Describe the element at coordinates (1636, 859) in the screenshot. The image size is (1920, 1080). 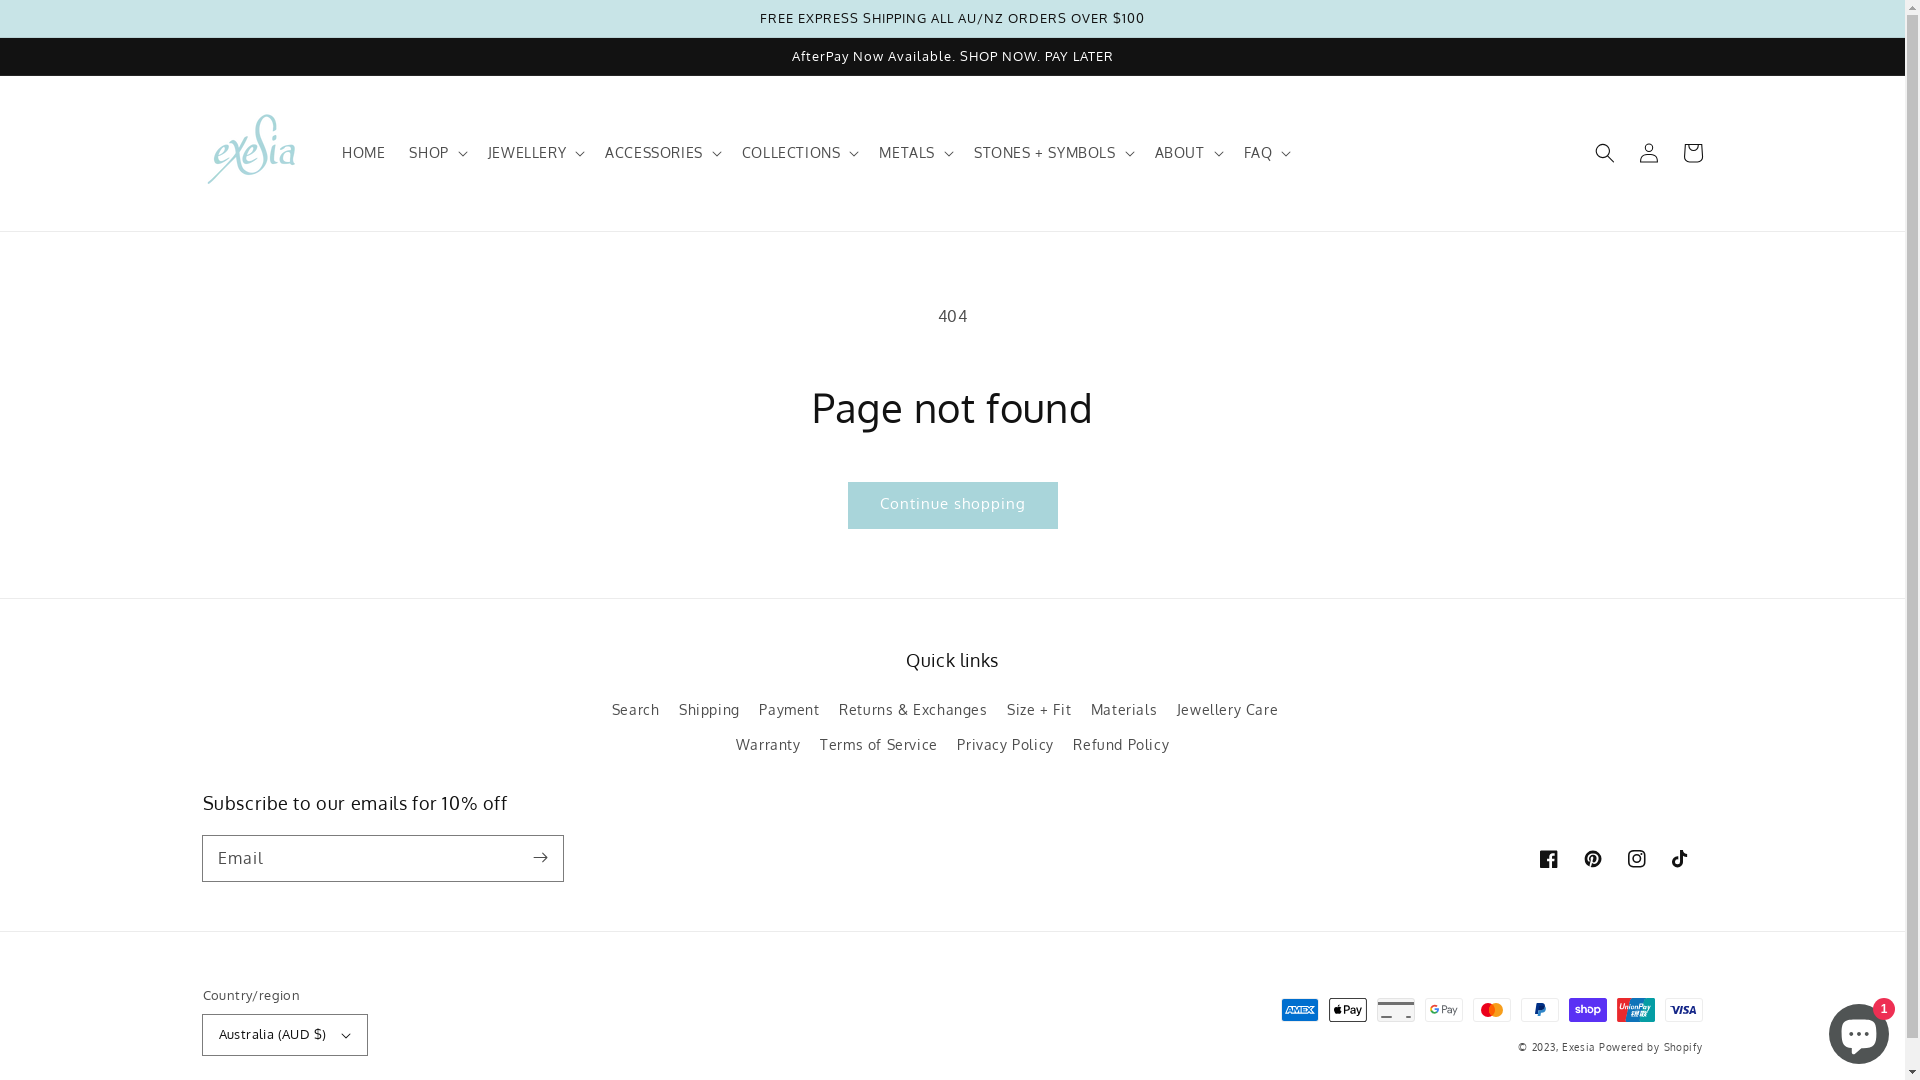
I see `Instagram` at that location.